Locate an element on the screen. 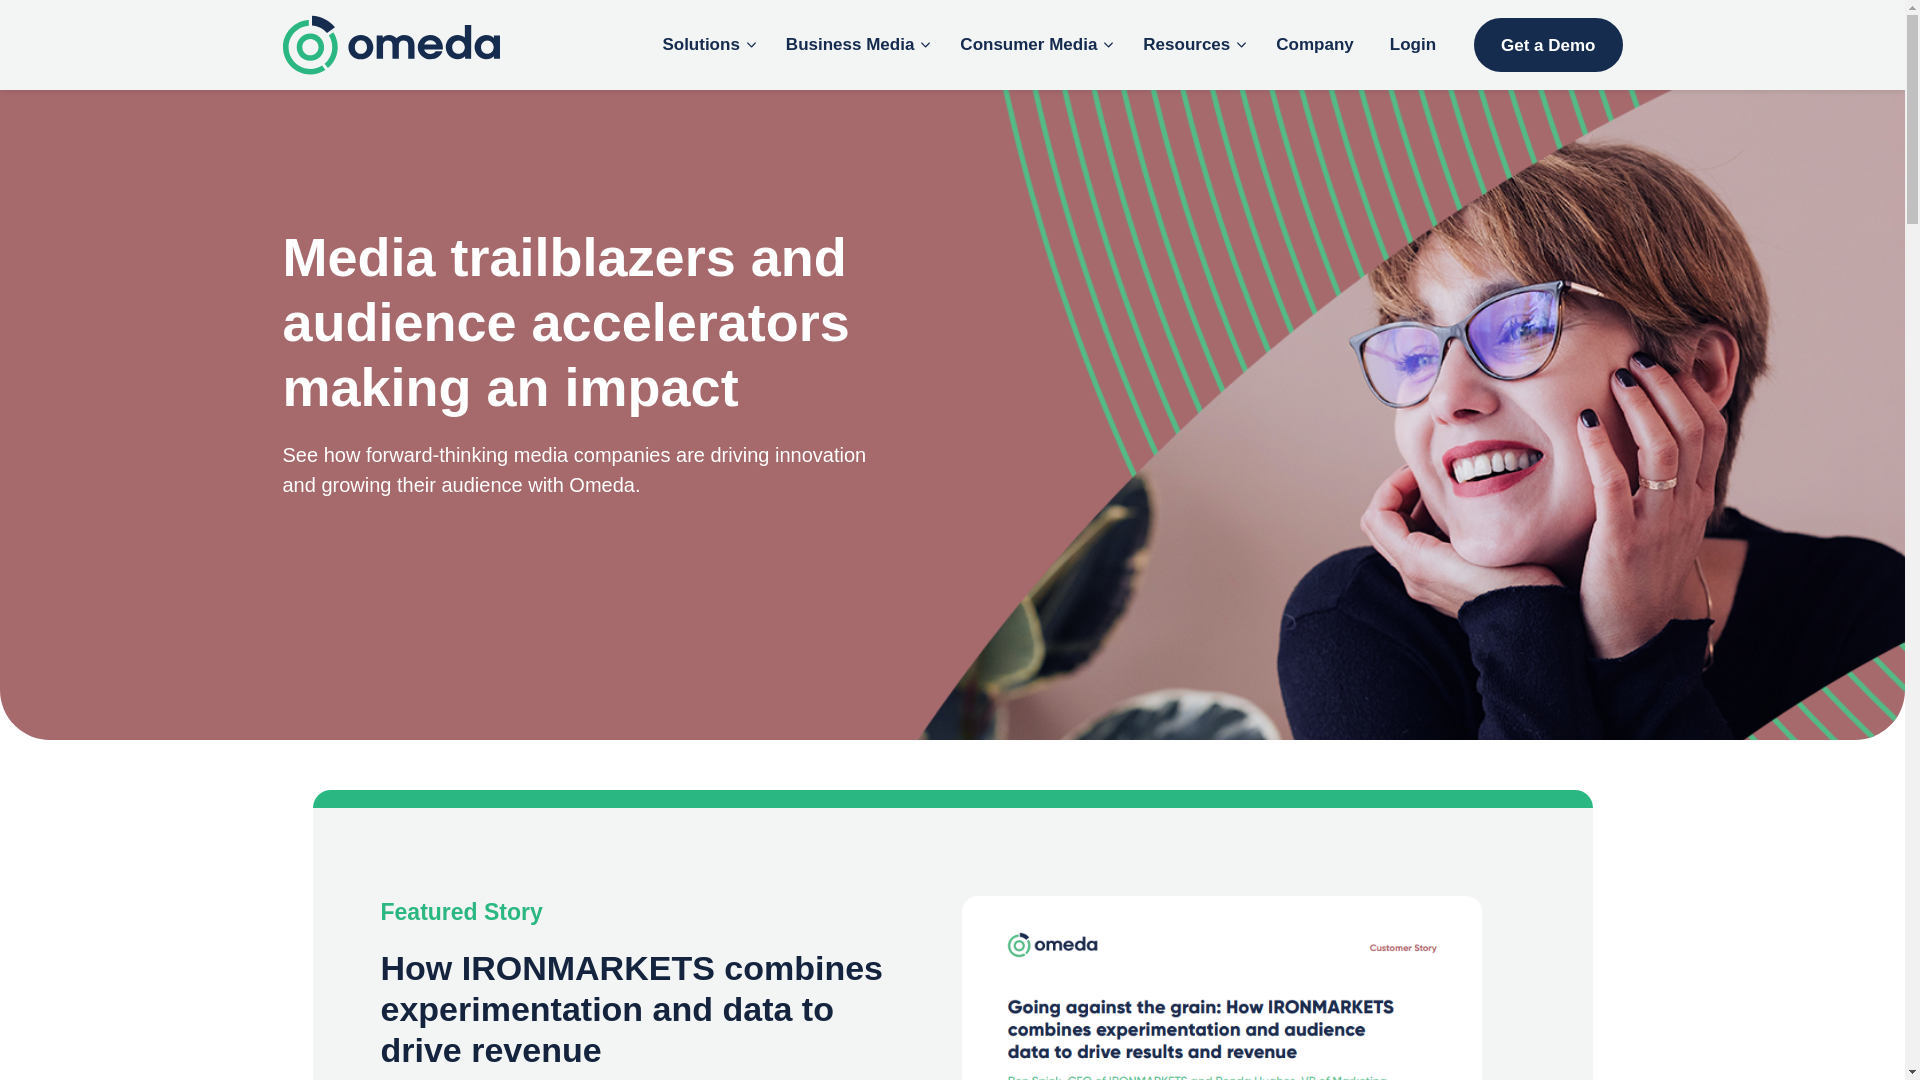  Login is located at coordinates (1412, 45).